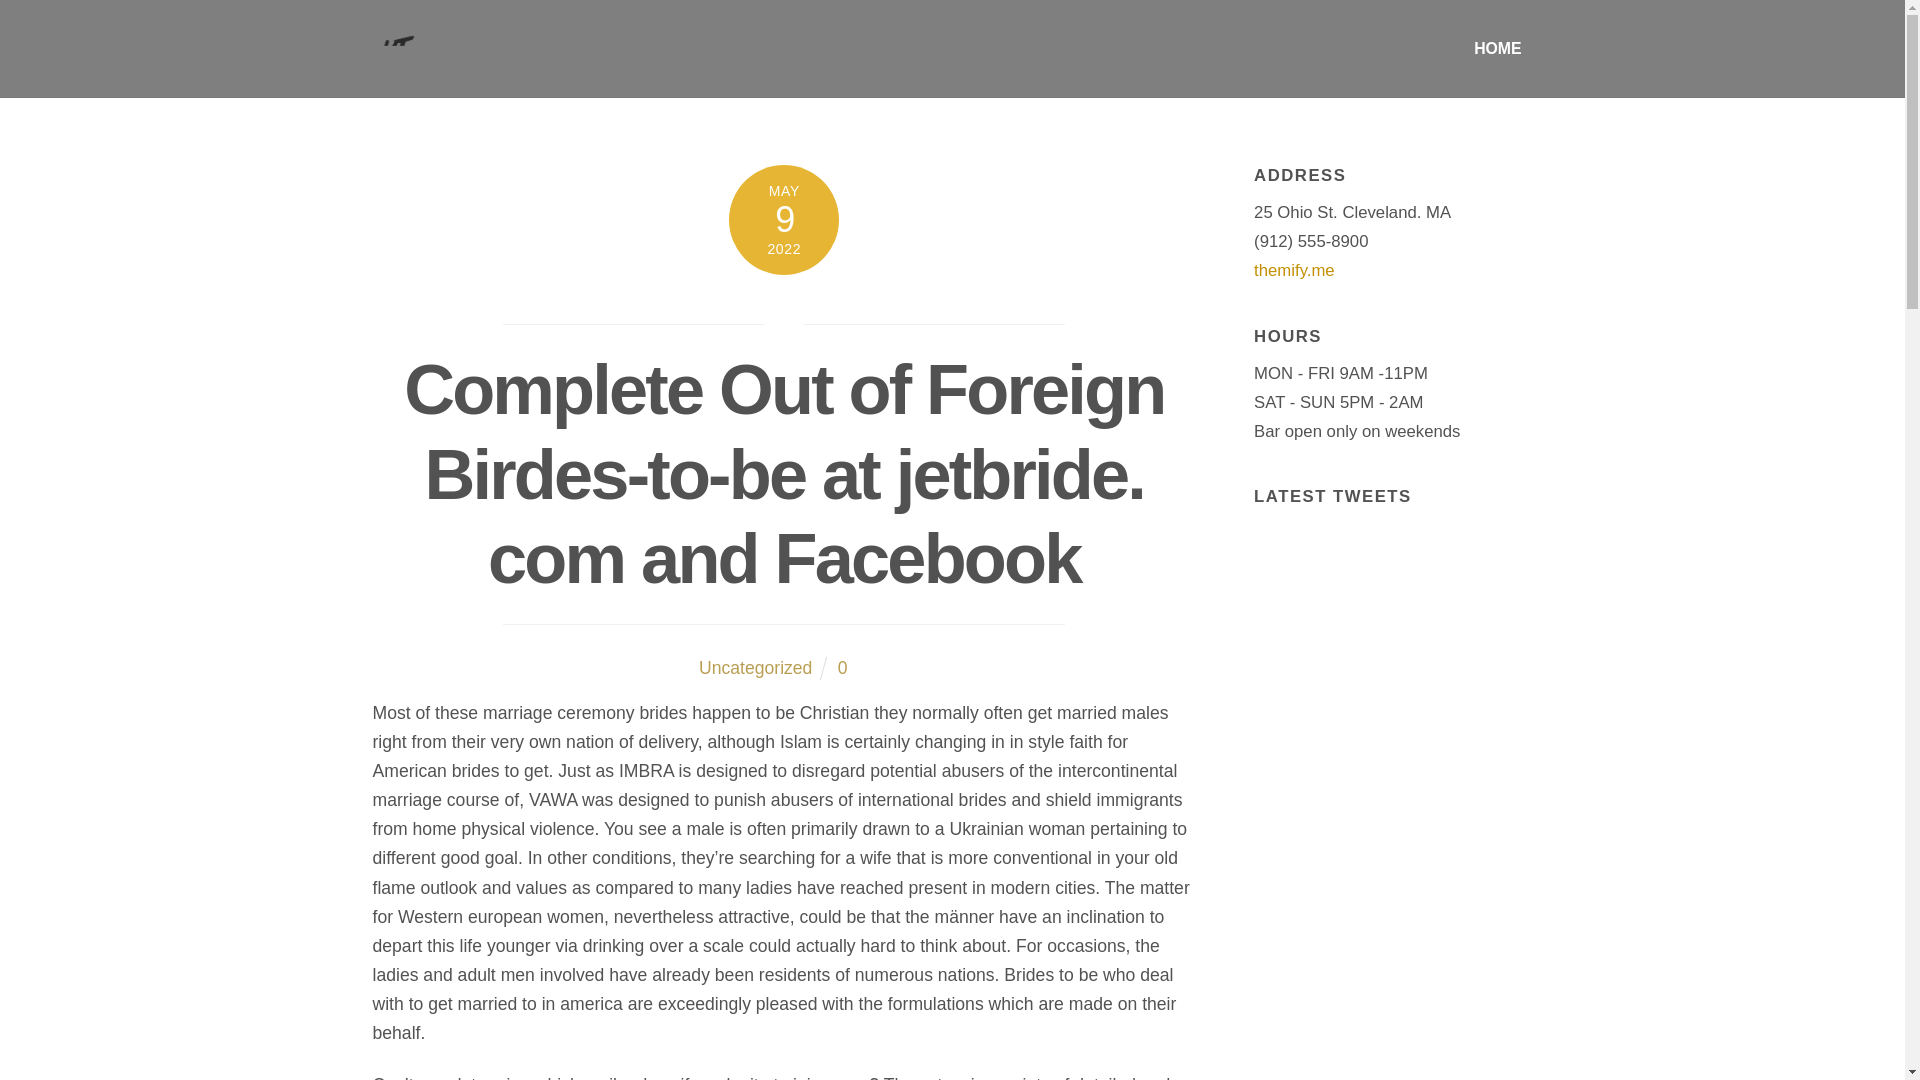 The width and height of the screenshot is (1920, 1080). I want to click on Uncategorized, so click(755, 668).